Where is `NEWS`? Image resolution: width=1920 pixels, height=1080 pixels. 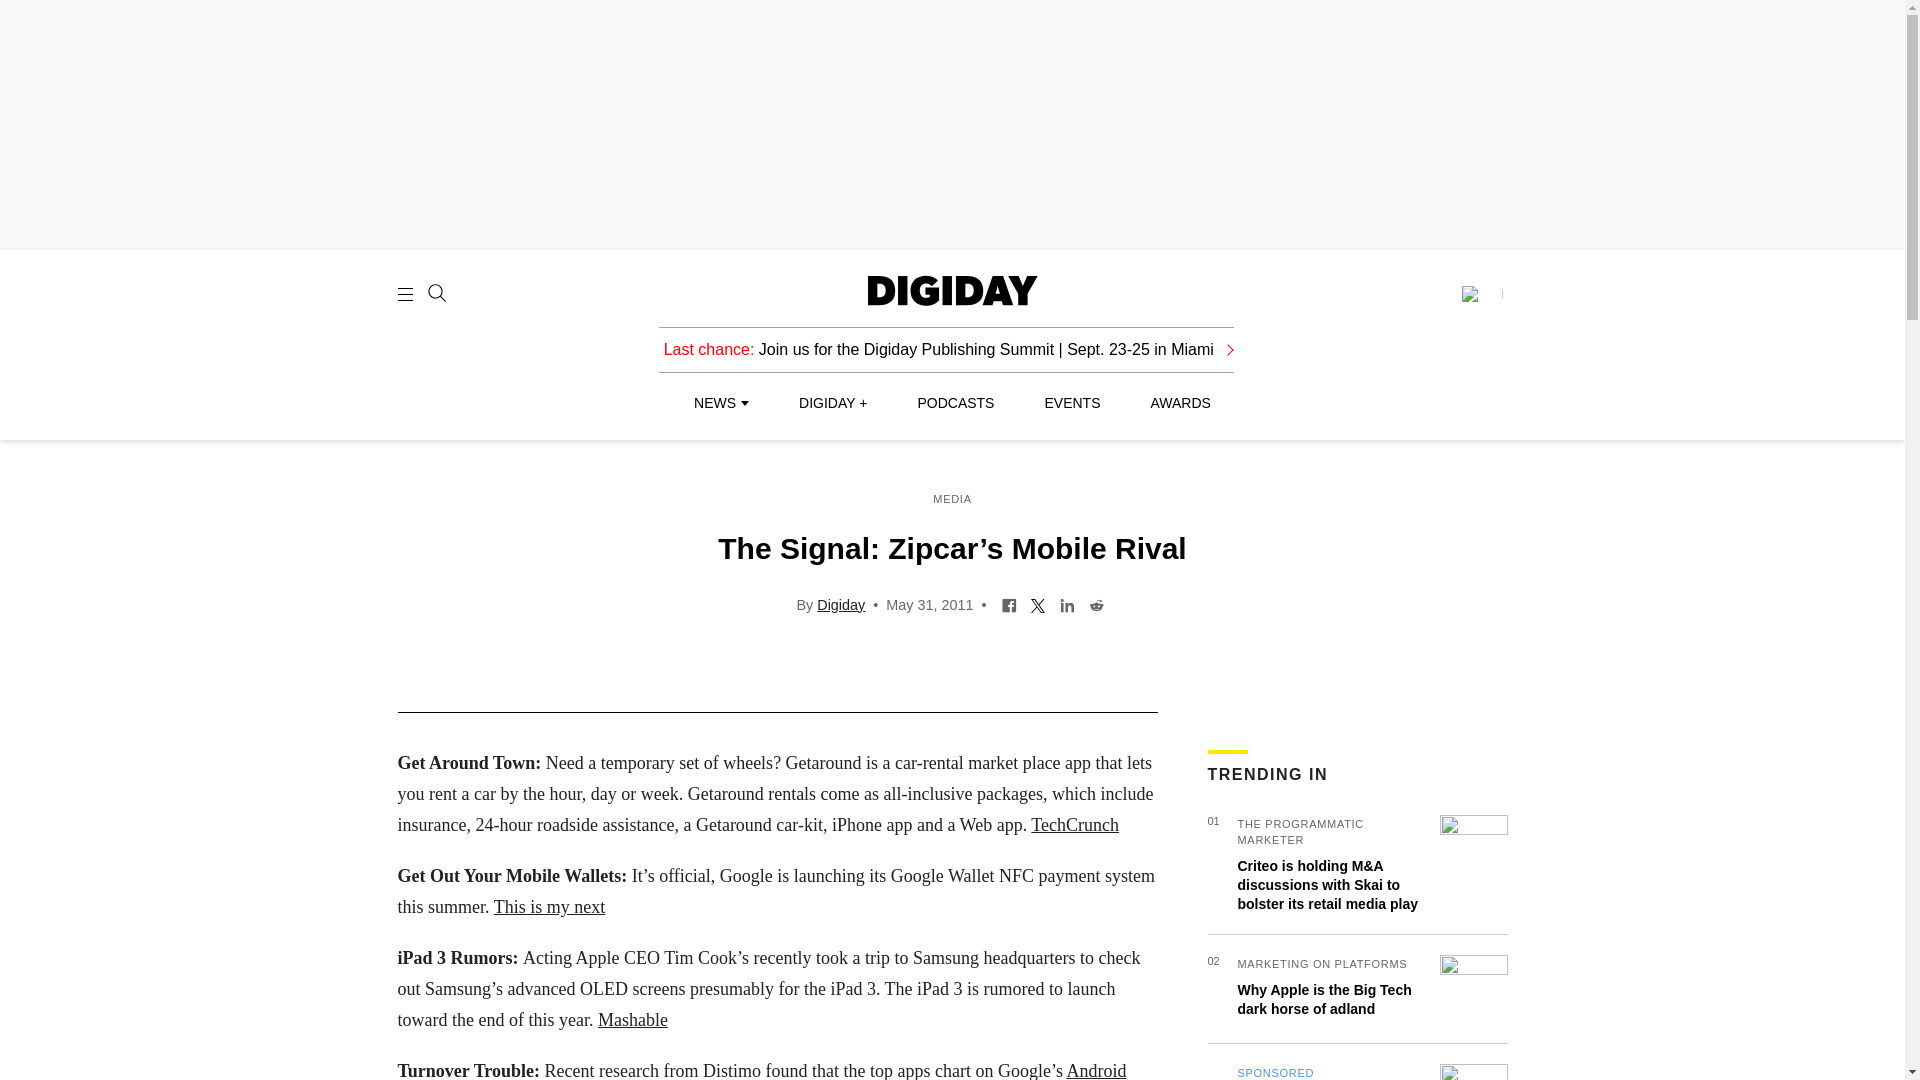
NEWS is located at coordinates (720, 403).